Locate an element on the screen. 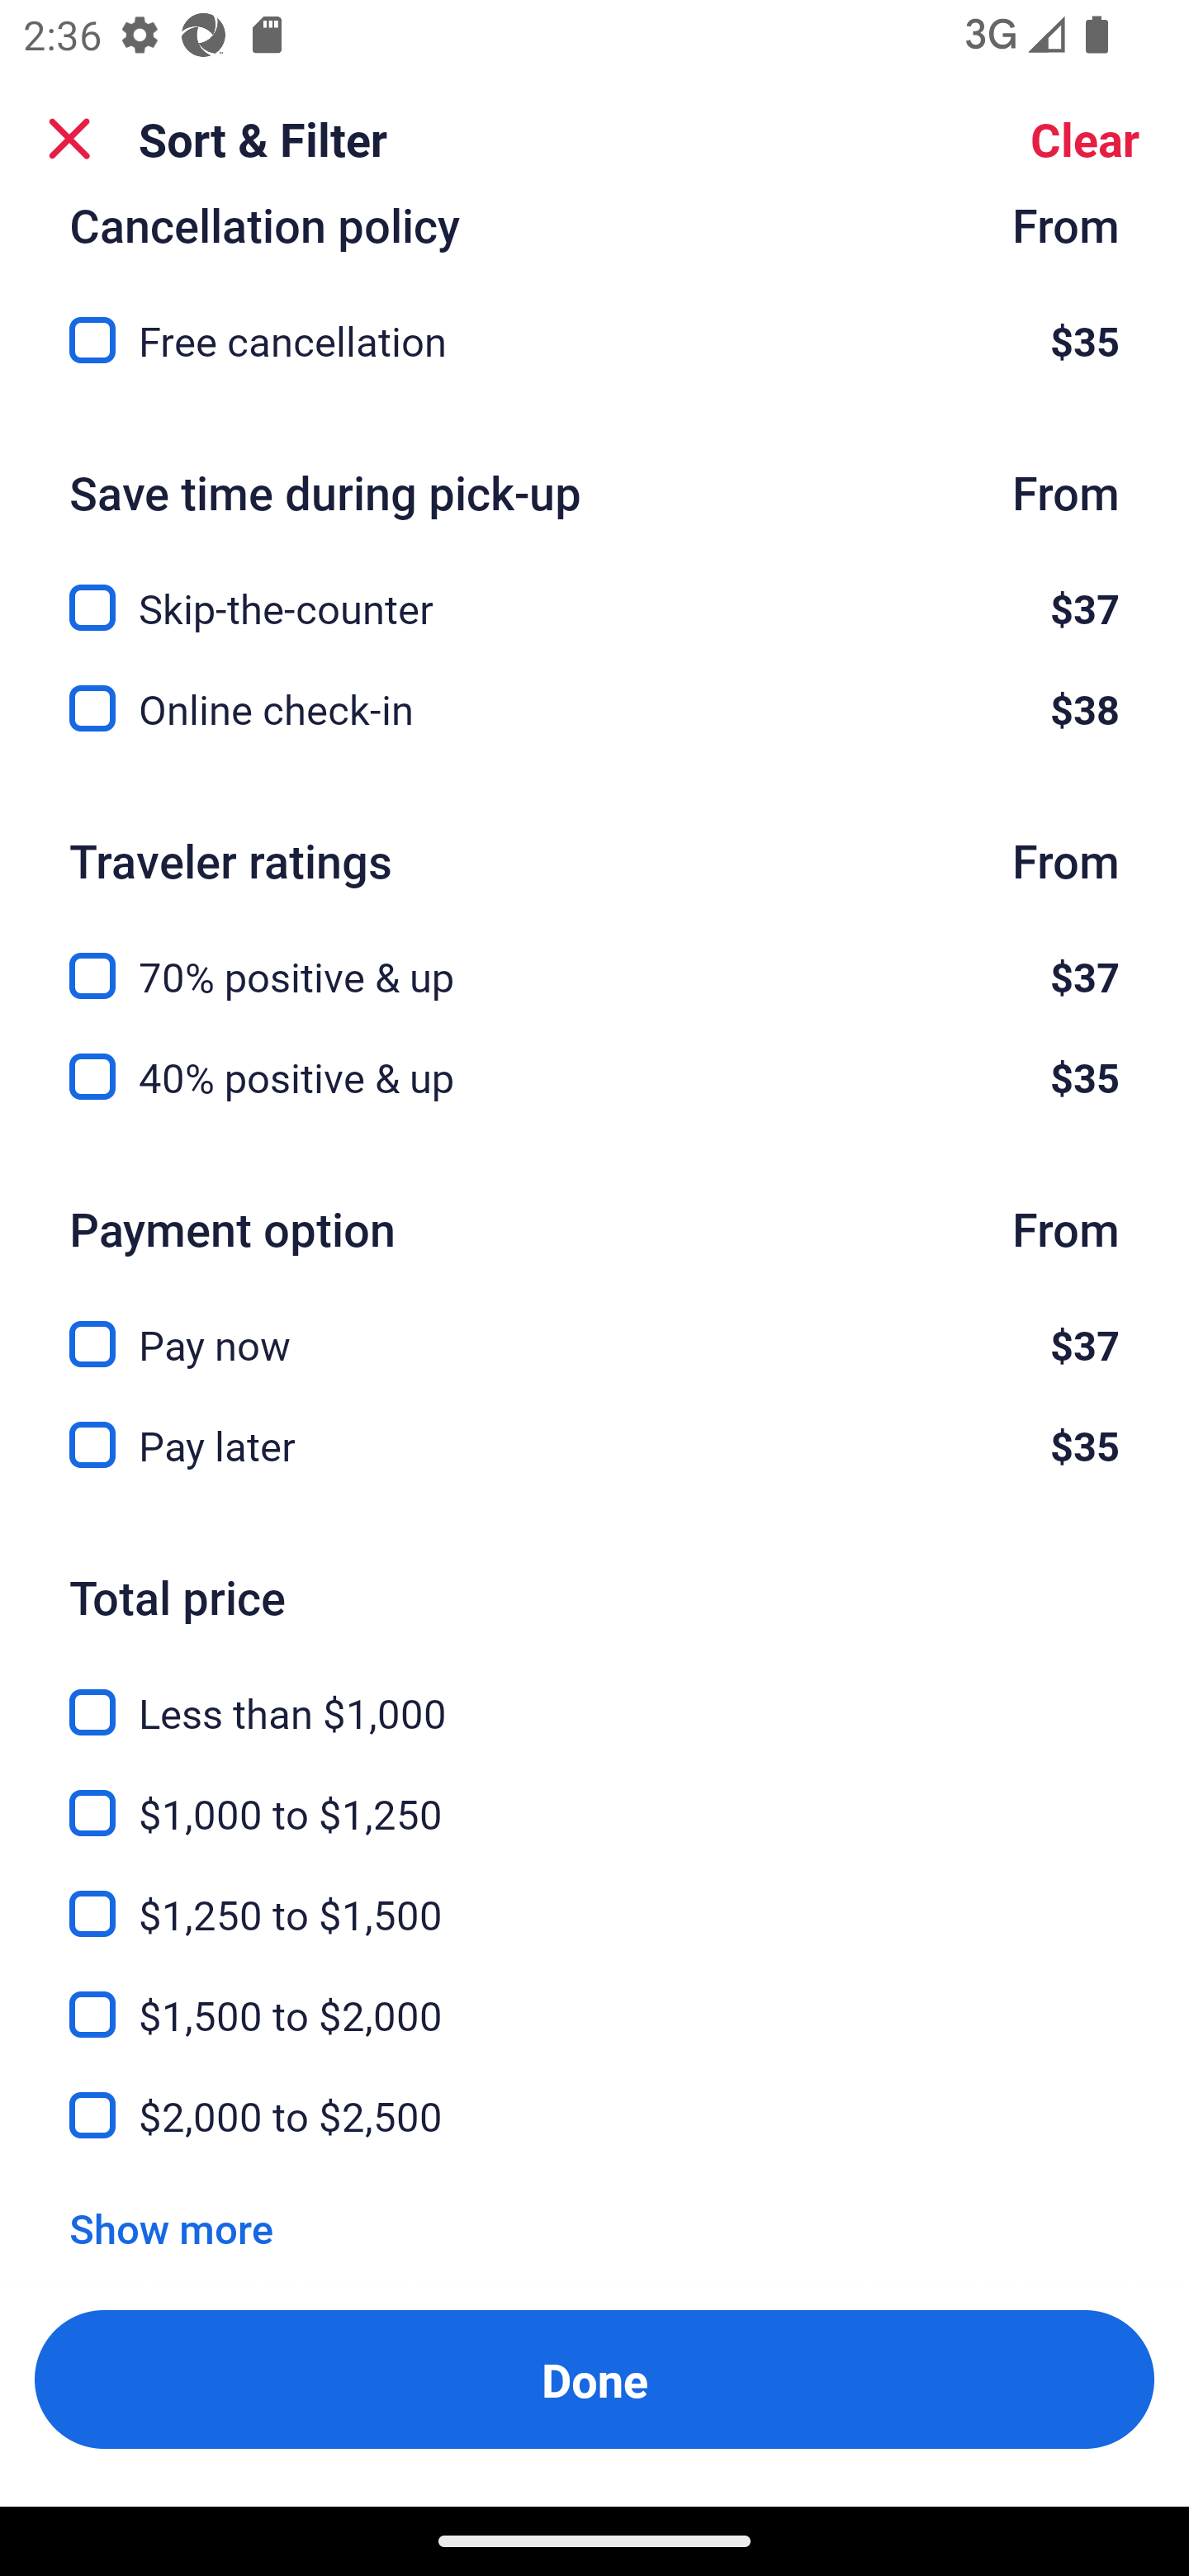 Image resolution: width=1189 pixels, height=2576 pixels. Show more Show more Link is located at coordinates (171, 2228).